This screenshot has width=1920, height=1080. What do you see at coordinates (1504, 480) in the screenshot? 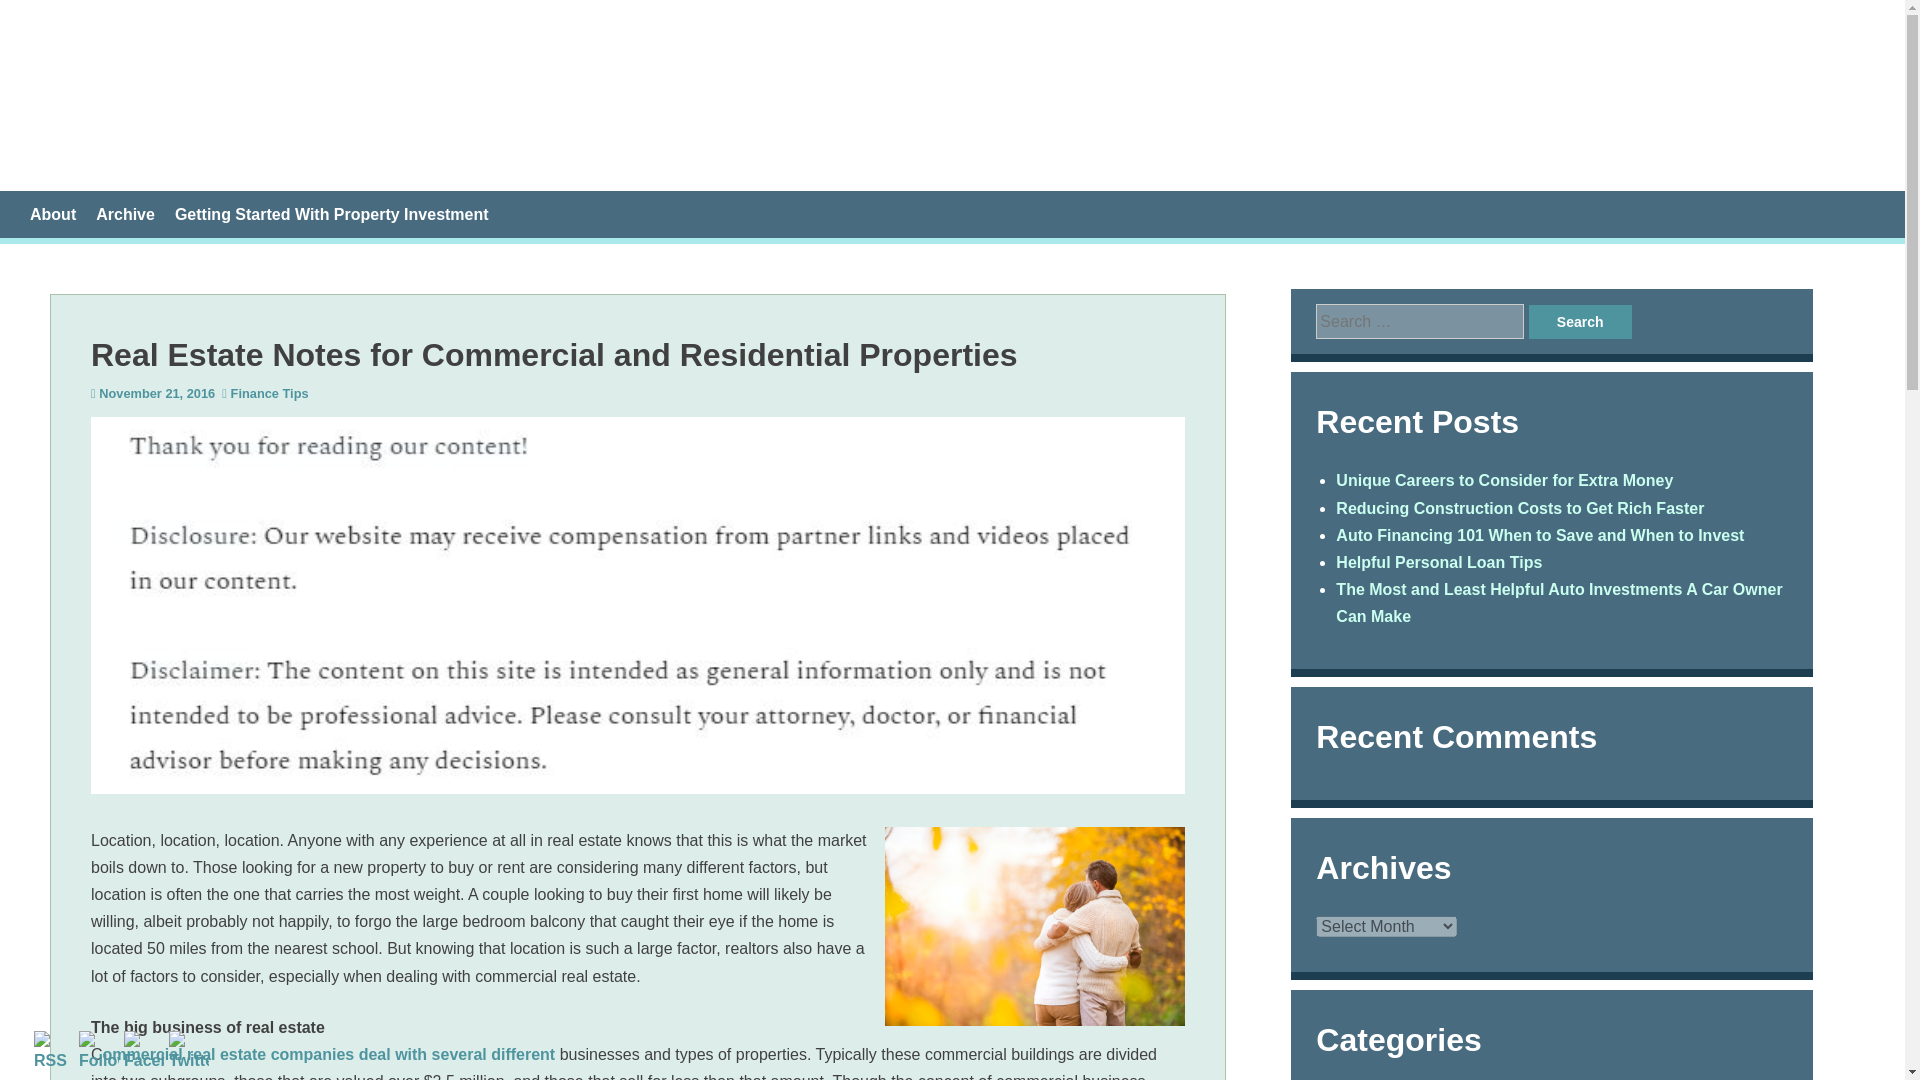
I see `Unique Careers to Consider for Extra Money` at bounding box center [1504, 480].